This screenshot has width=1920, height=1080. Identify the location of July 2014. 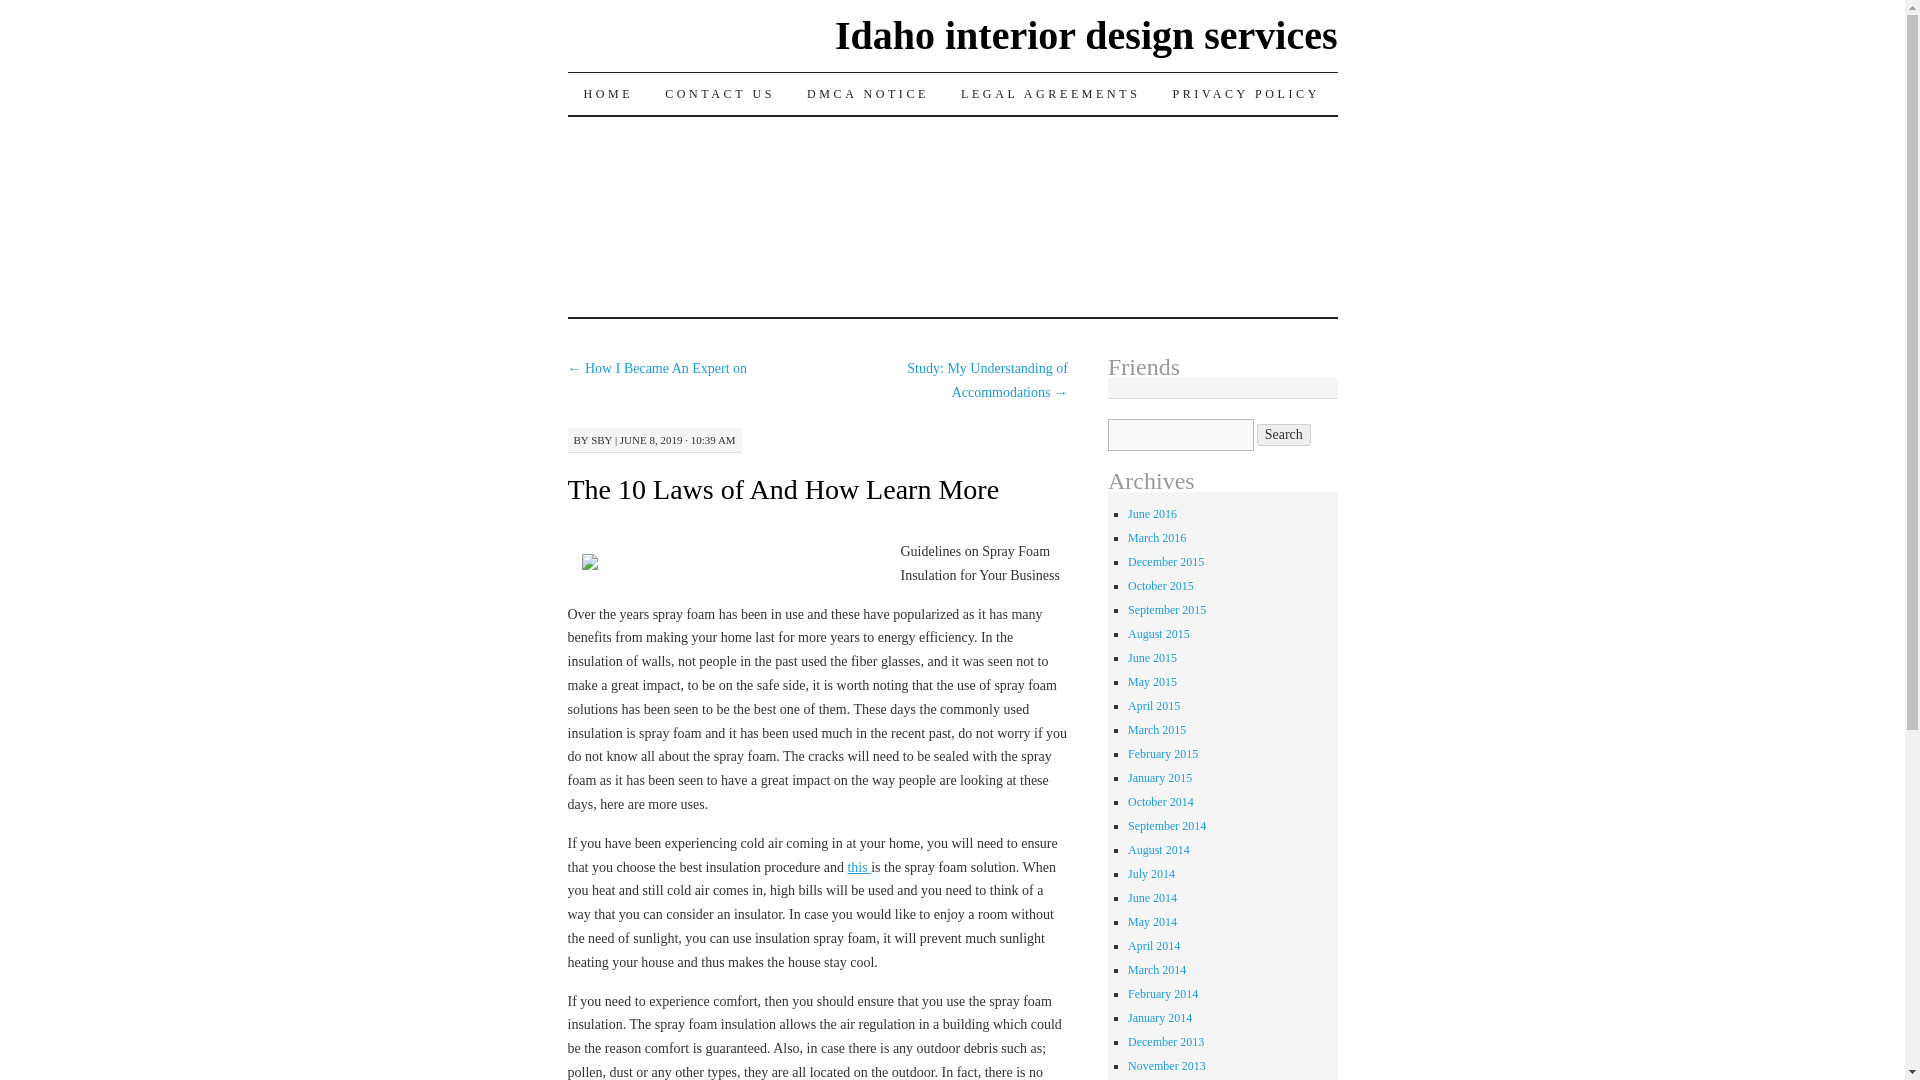
(1152, 874).